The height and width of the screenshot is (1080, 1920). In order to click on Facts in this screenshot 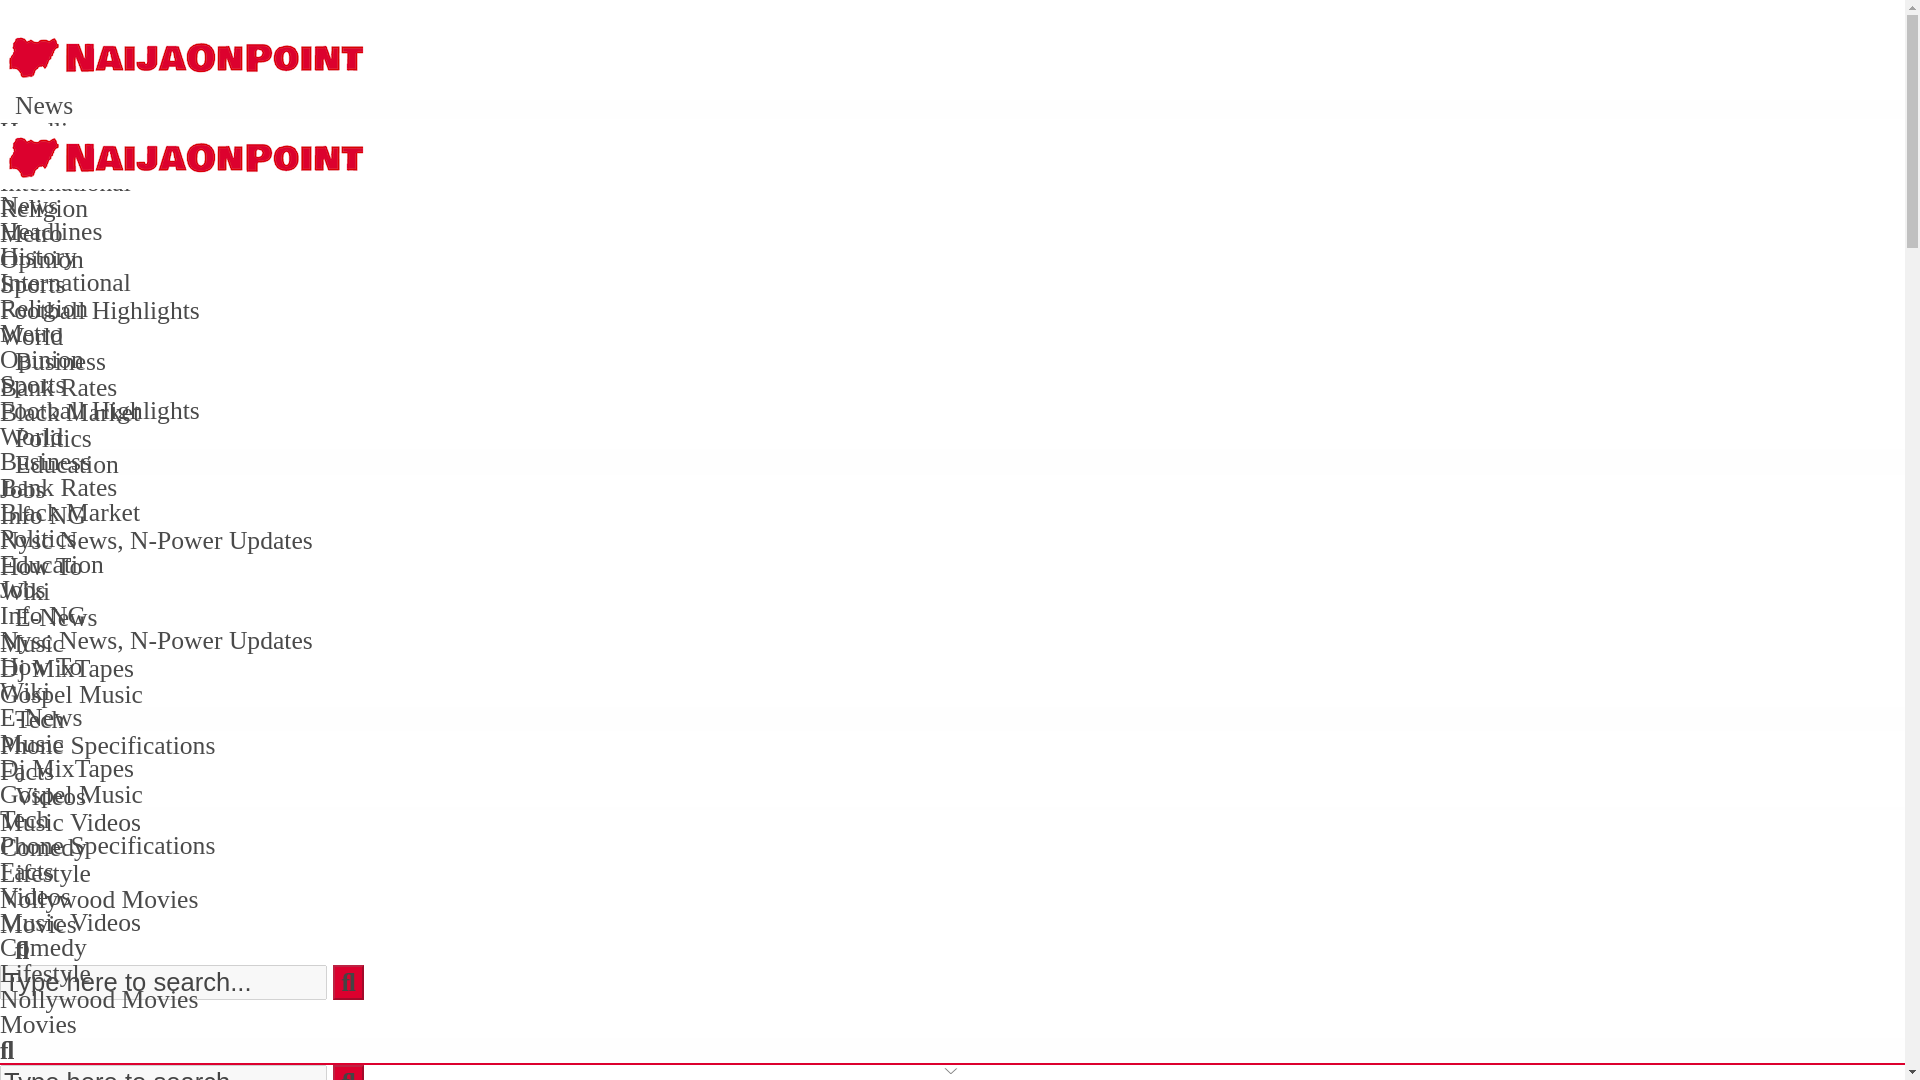, I will do `click(26, 772)`.